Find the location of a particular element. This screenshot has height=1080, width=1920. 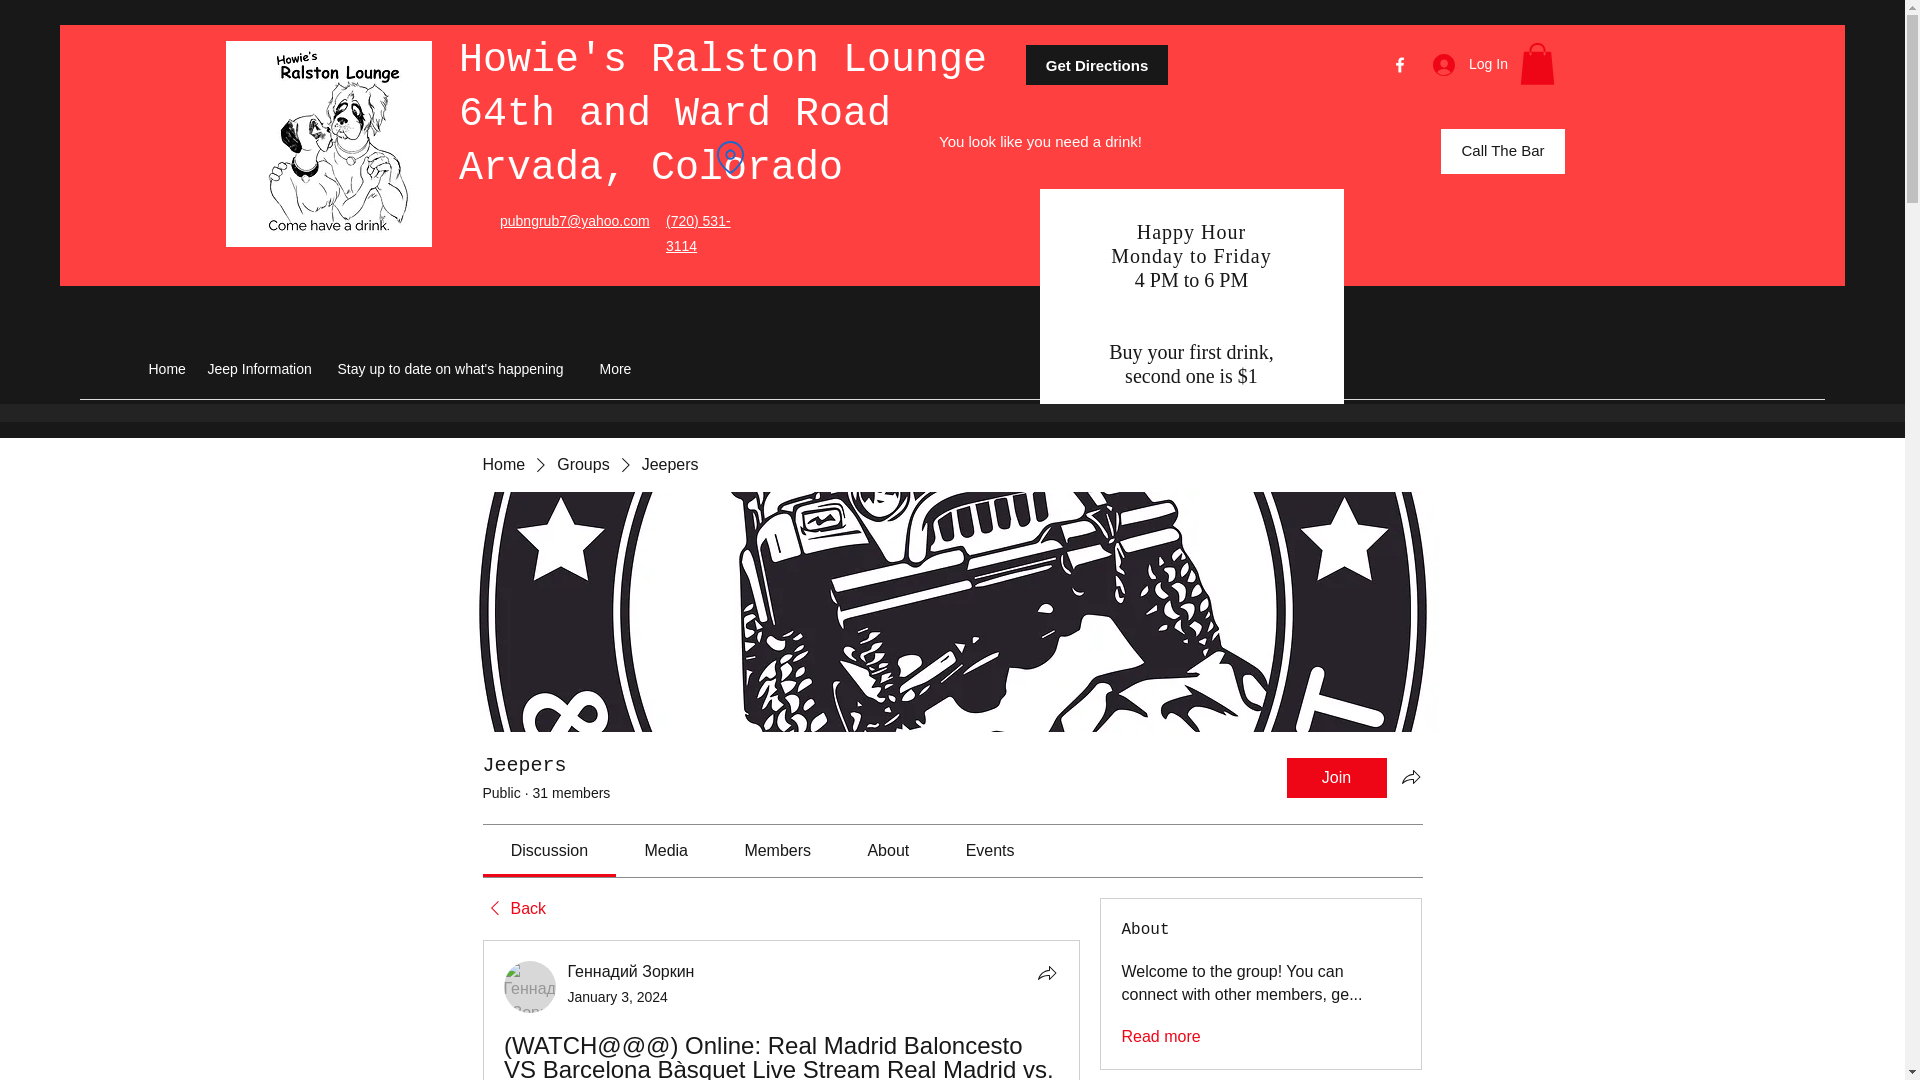

Call The Bar is located at coordinates (1502, 150).